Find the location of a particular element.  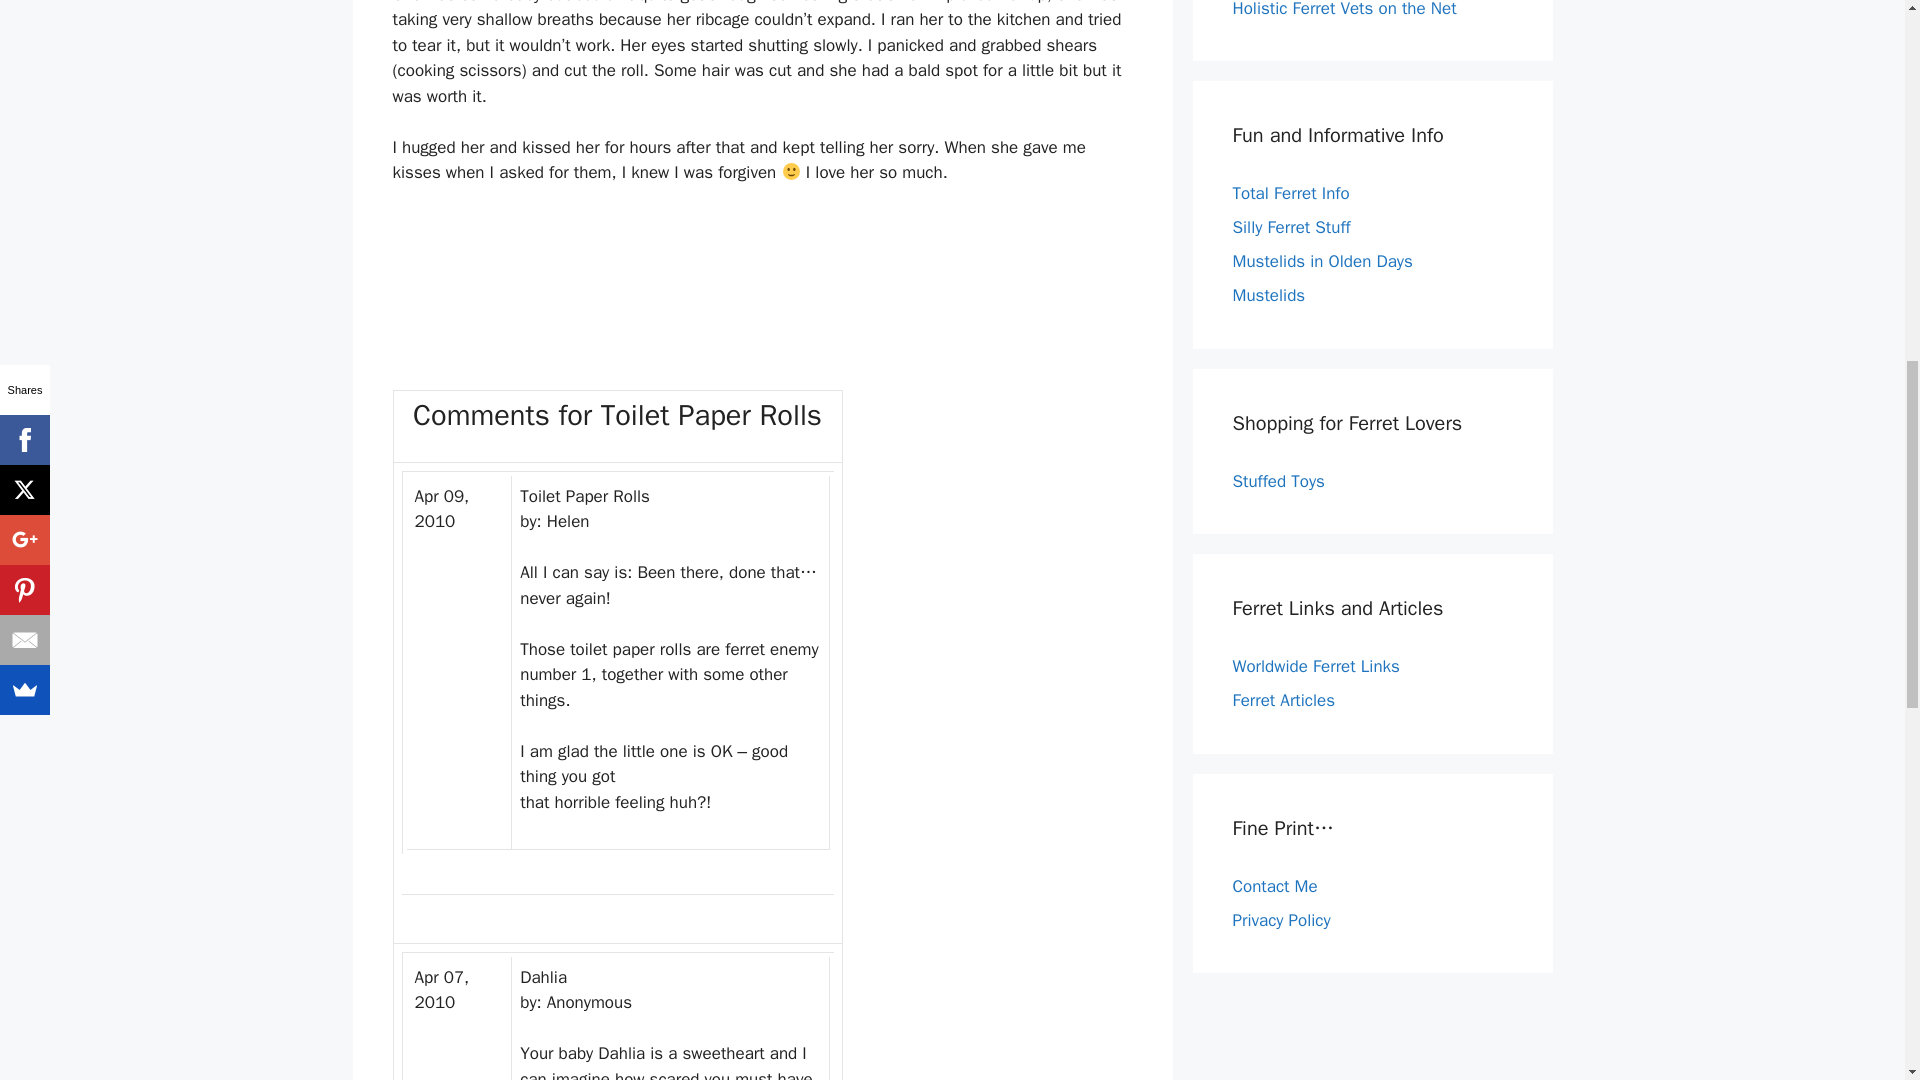

Worldwide Ferret Links is located at coordinates (1316, 666).